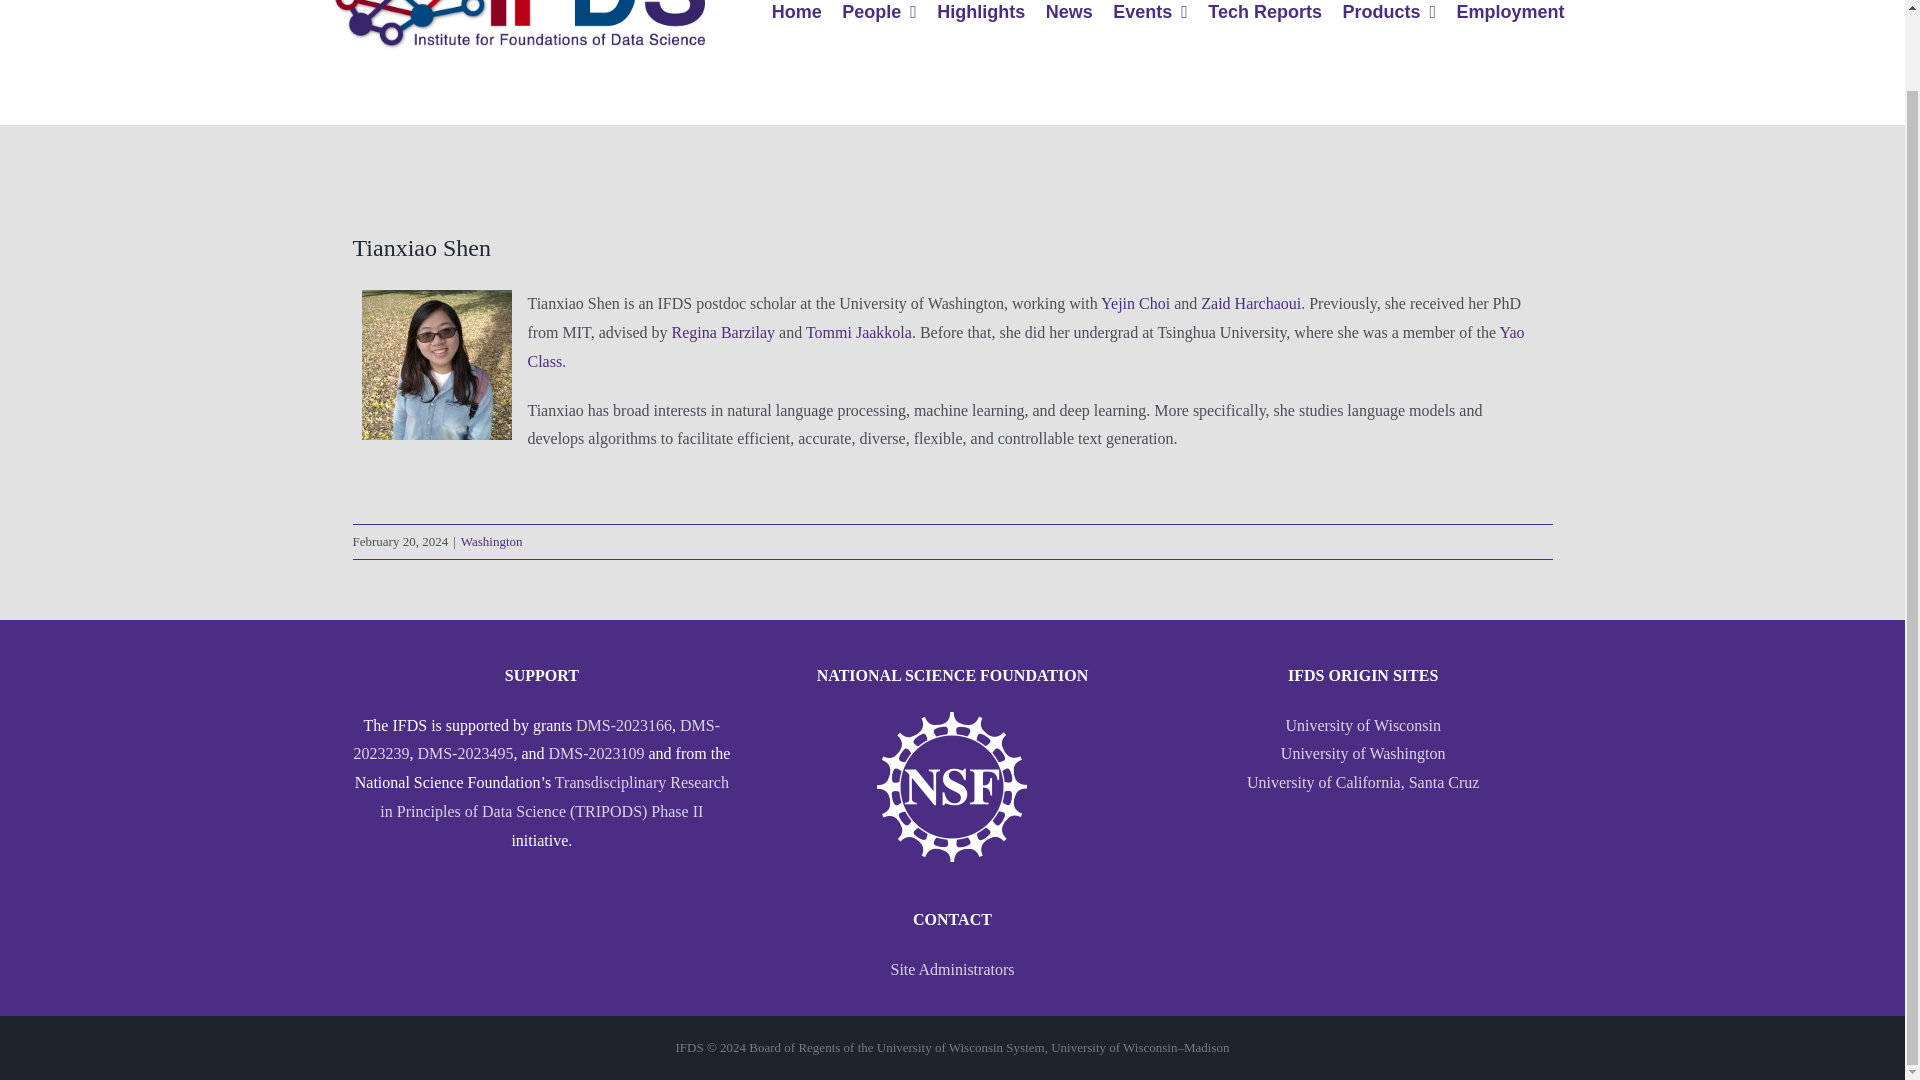  I want to click on Tommi Jaakkola, so click(859, 332).